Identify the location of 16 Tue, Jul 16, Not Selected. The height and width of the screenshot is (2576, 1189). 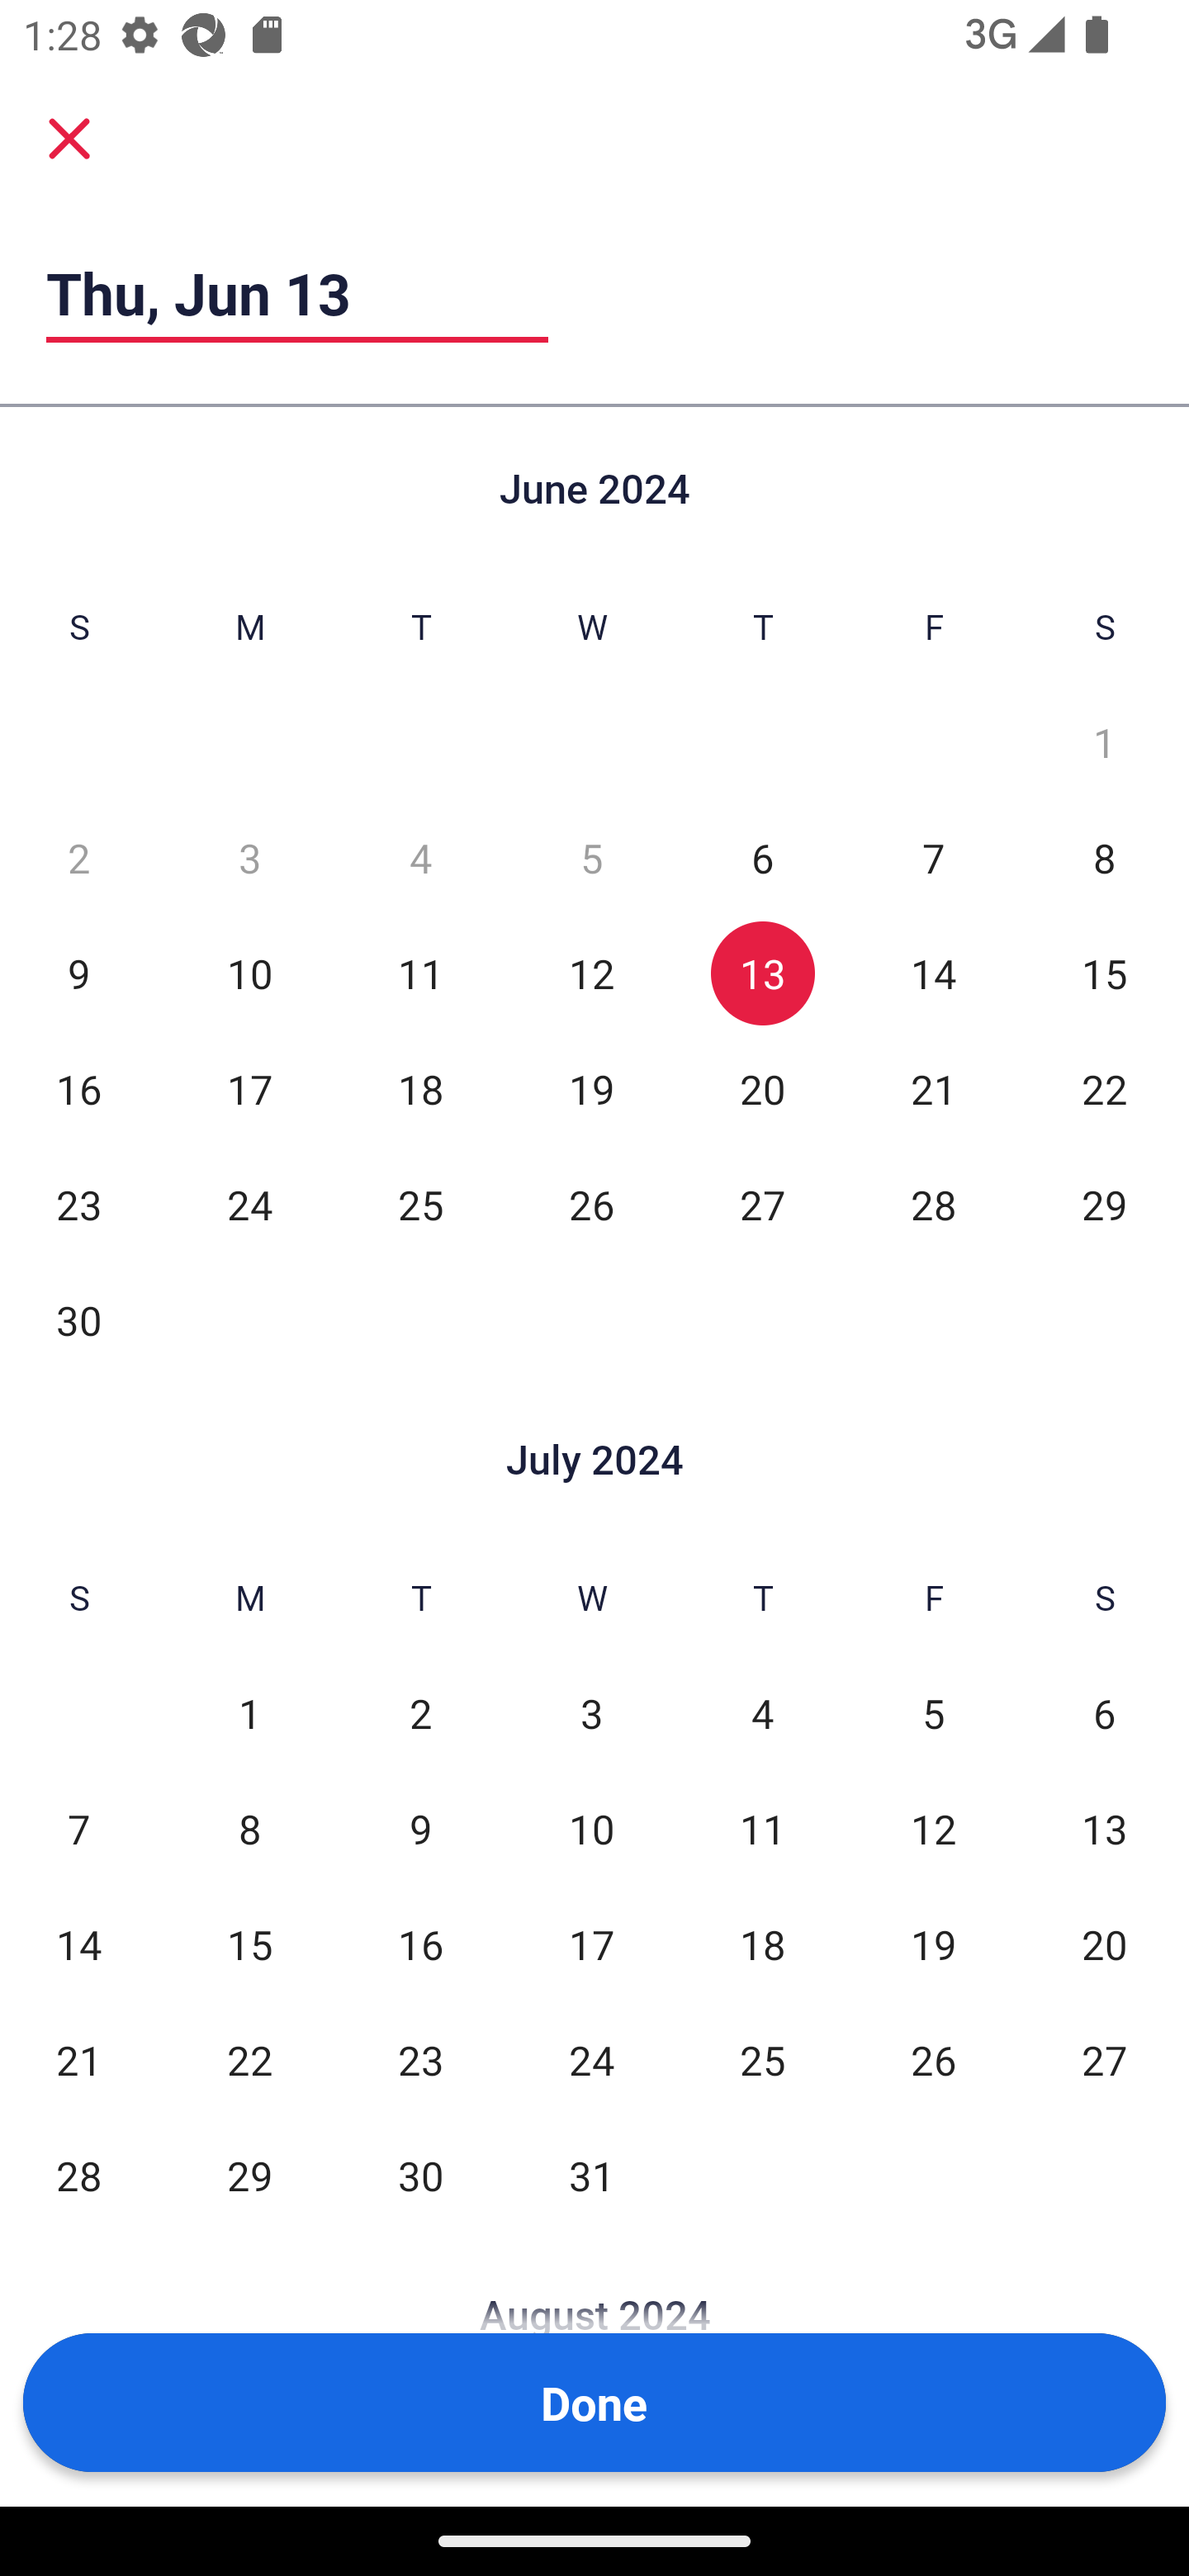
(421, 1944).